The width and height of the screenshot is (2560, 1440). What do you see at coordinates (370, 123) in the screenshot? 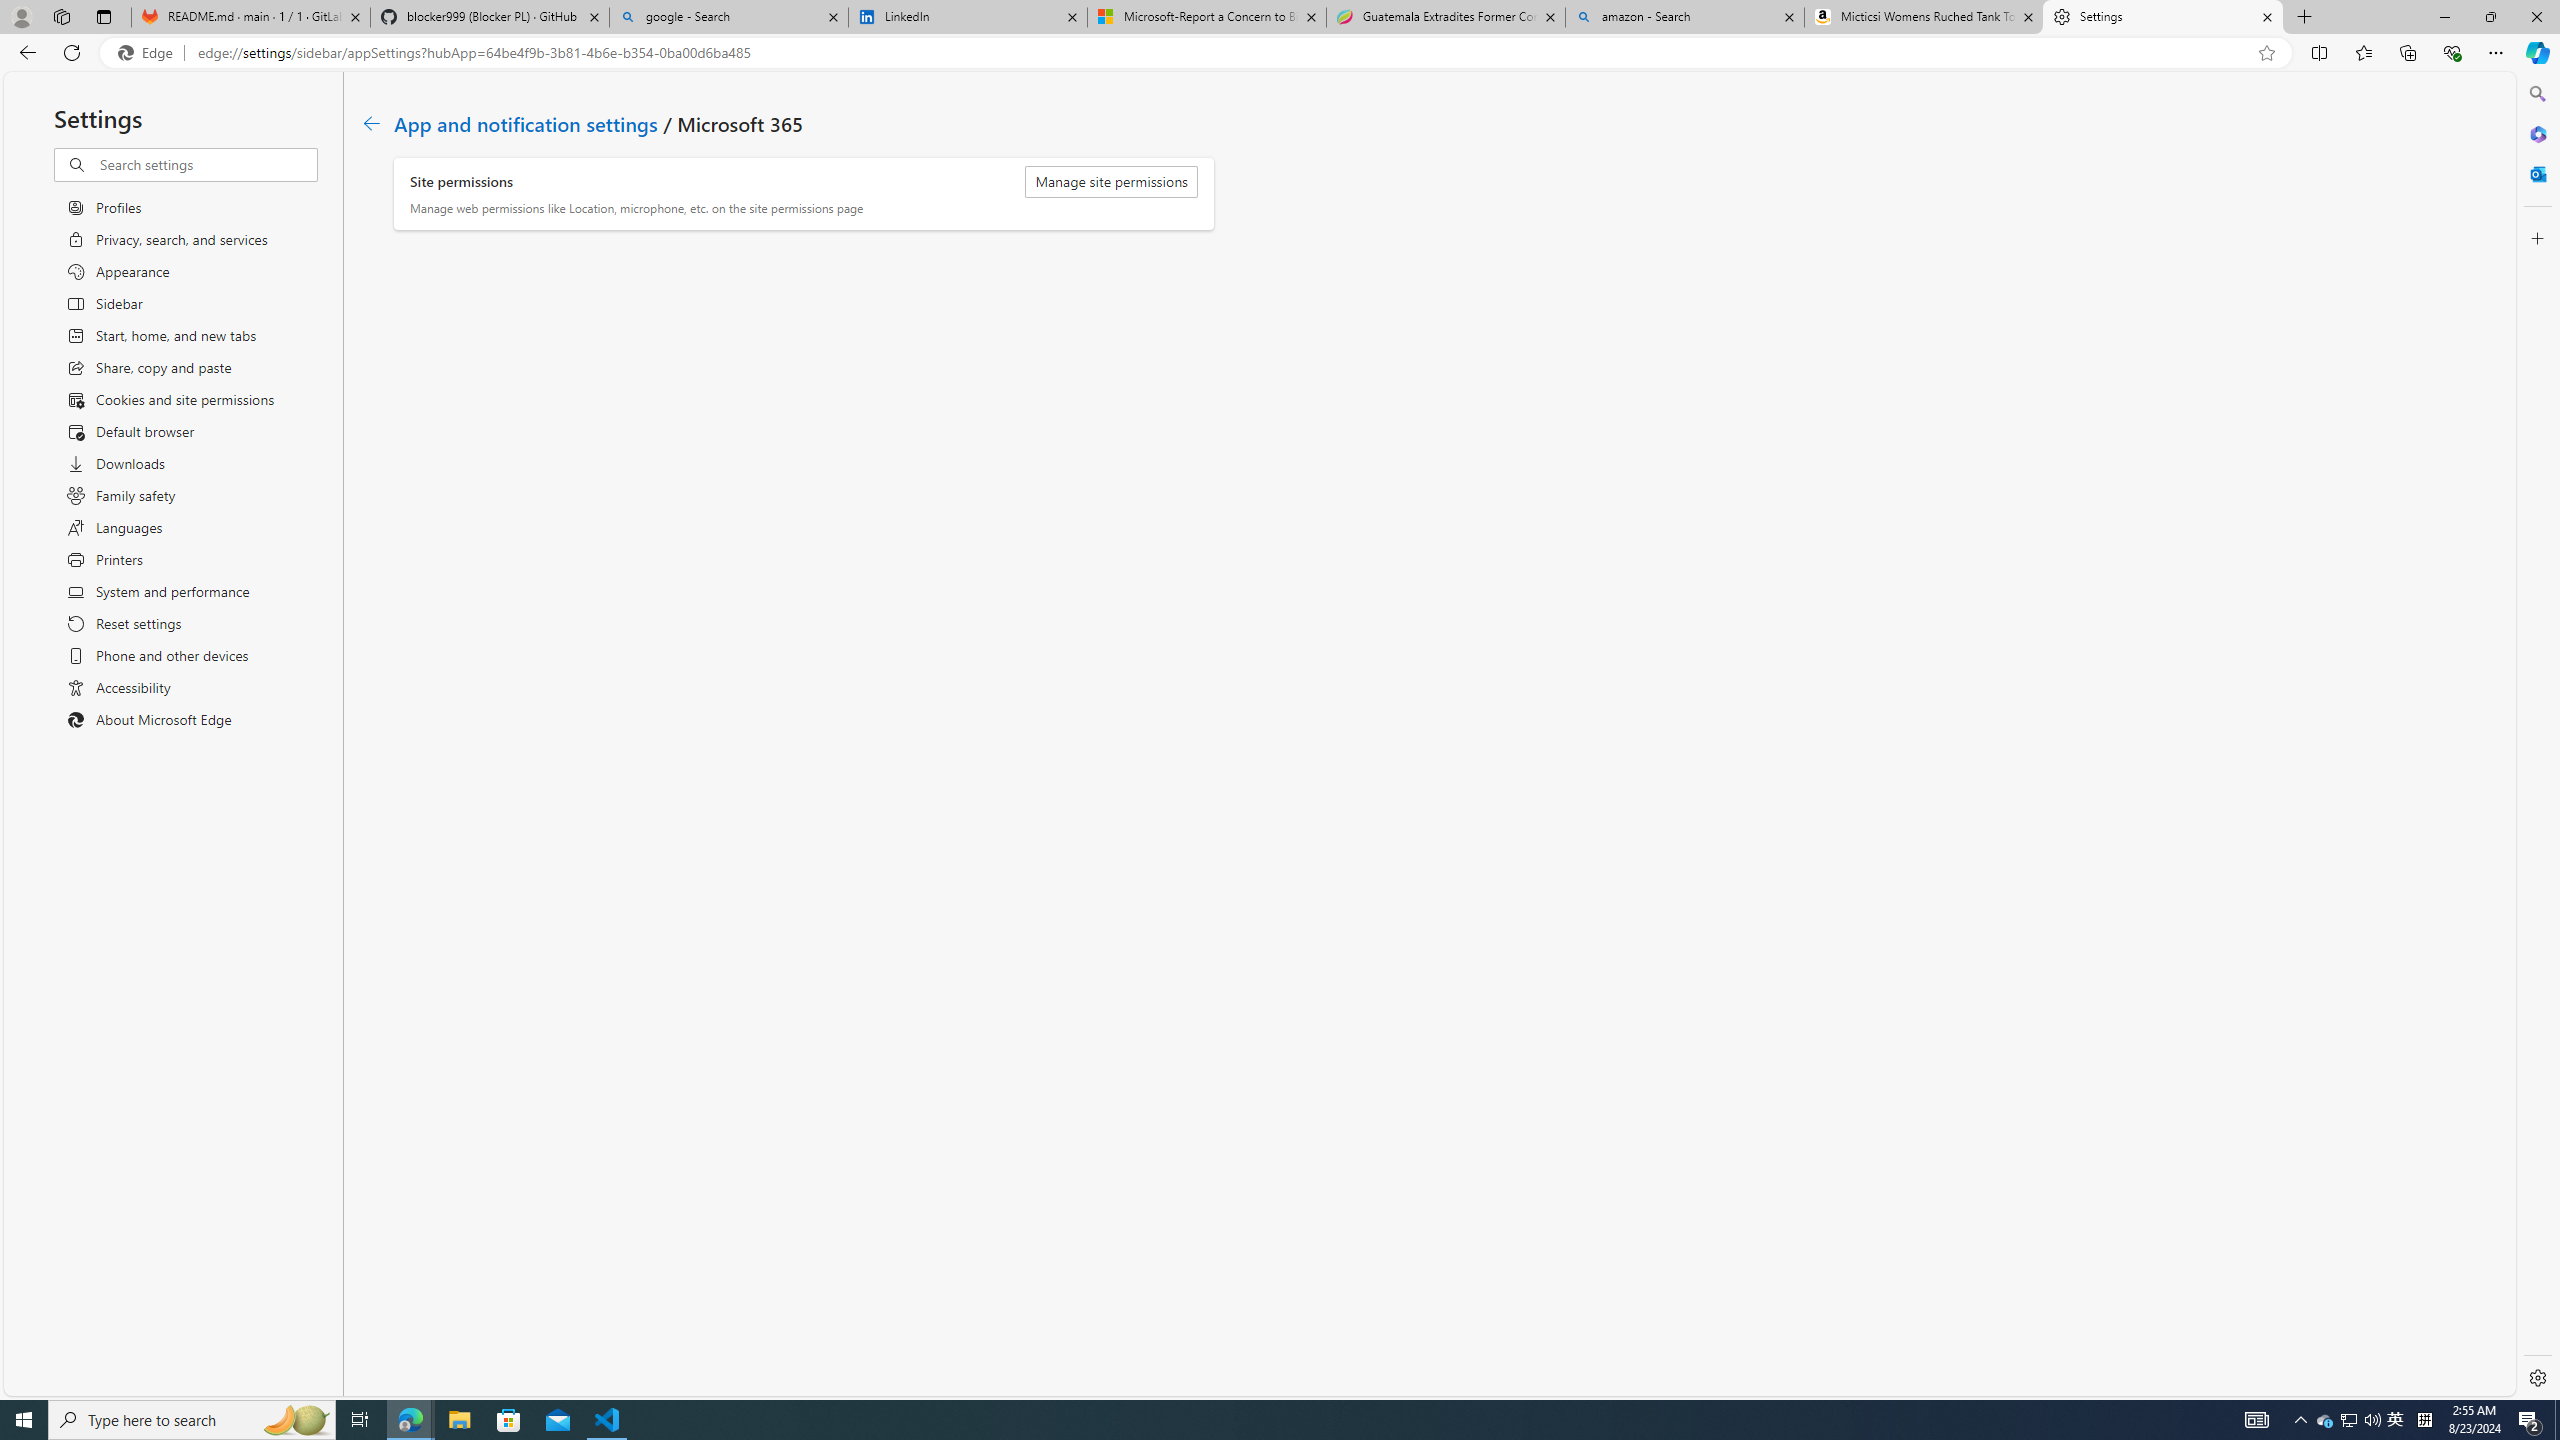
I see `Class: c01182` at bounding box center [370, 123].